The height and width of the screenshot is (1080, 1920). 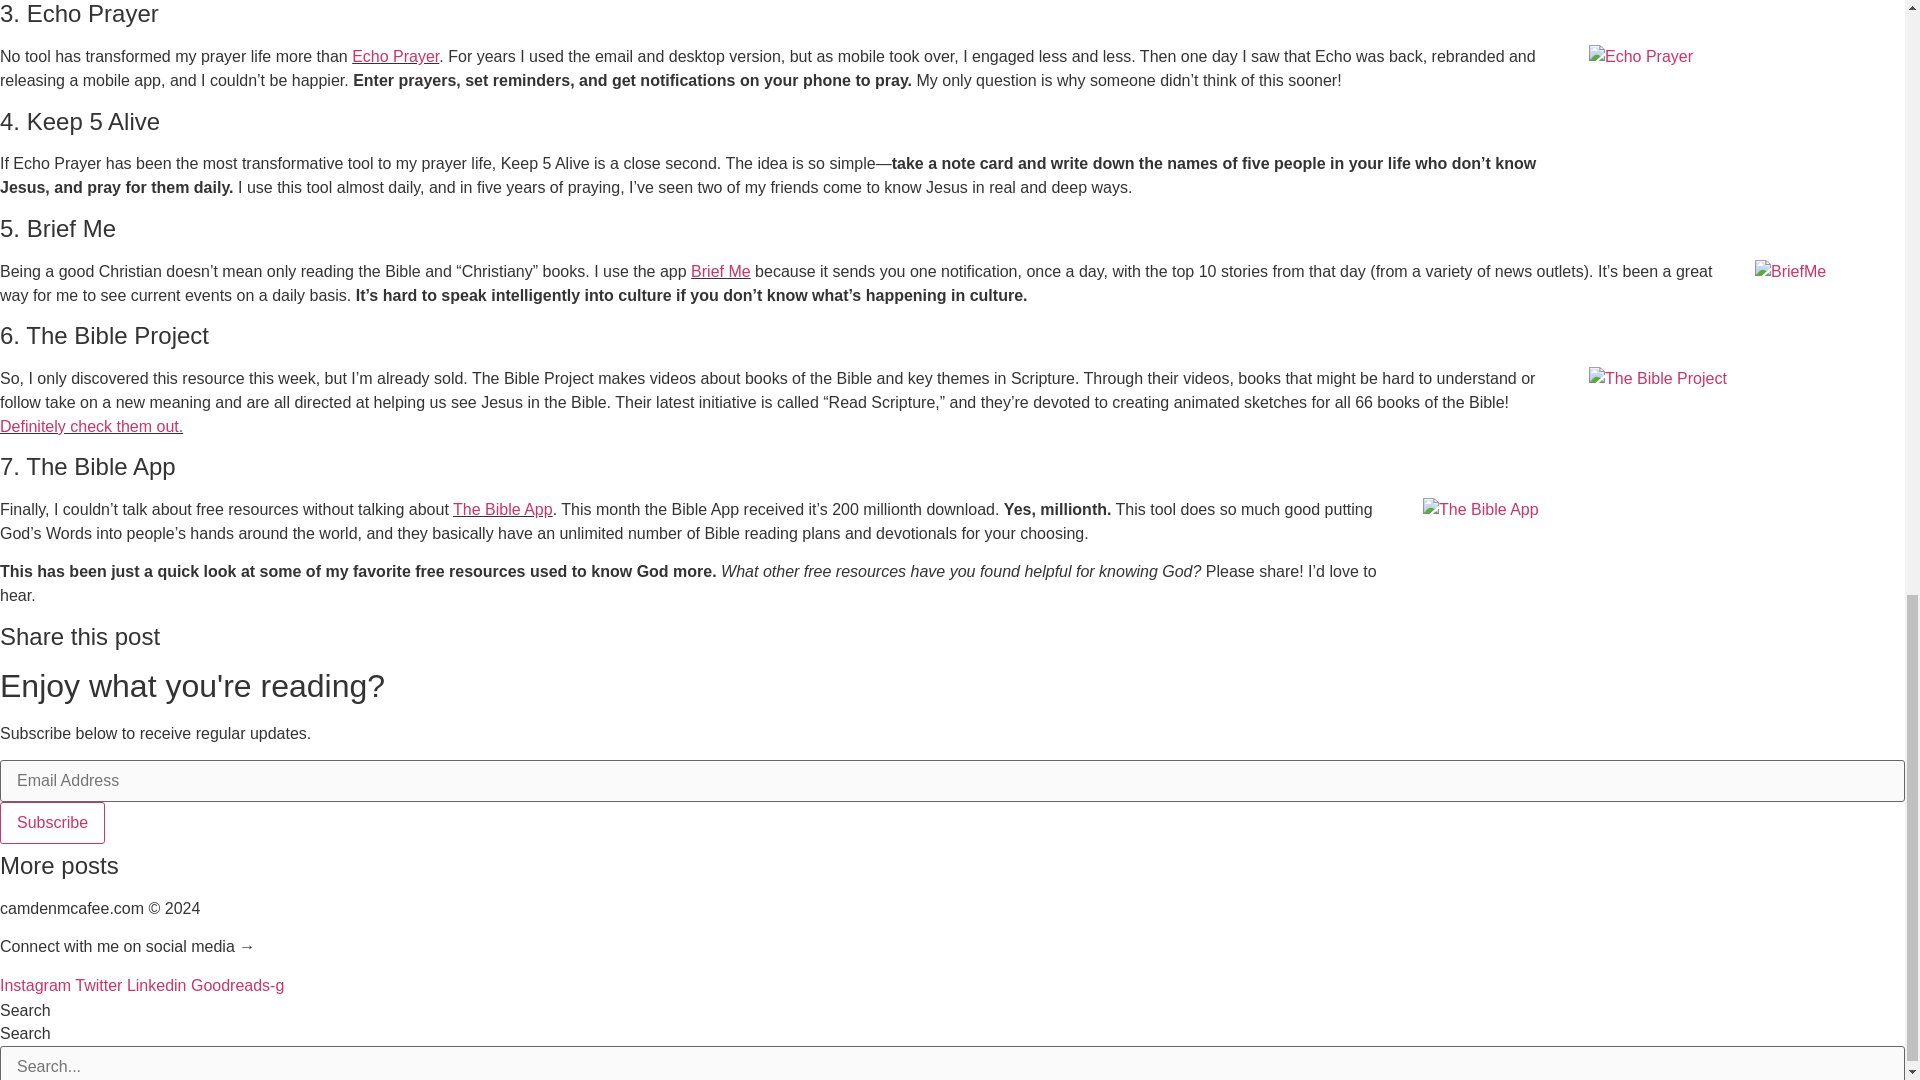 What do you see at coordinates (237, 985) in the screenshot?
I see `Goodreads-g` at bounding box center [237, 985].